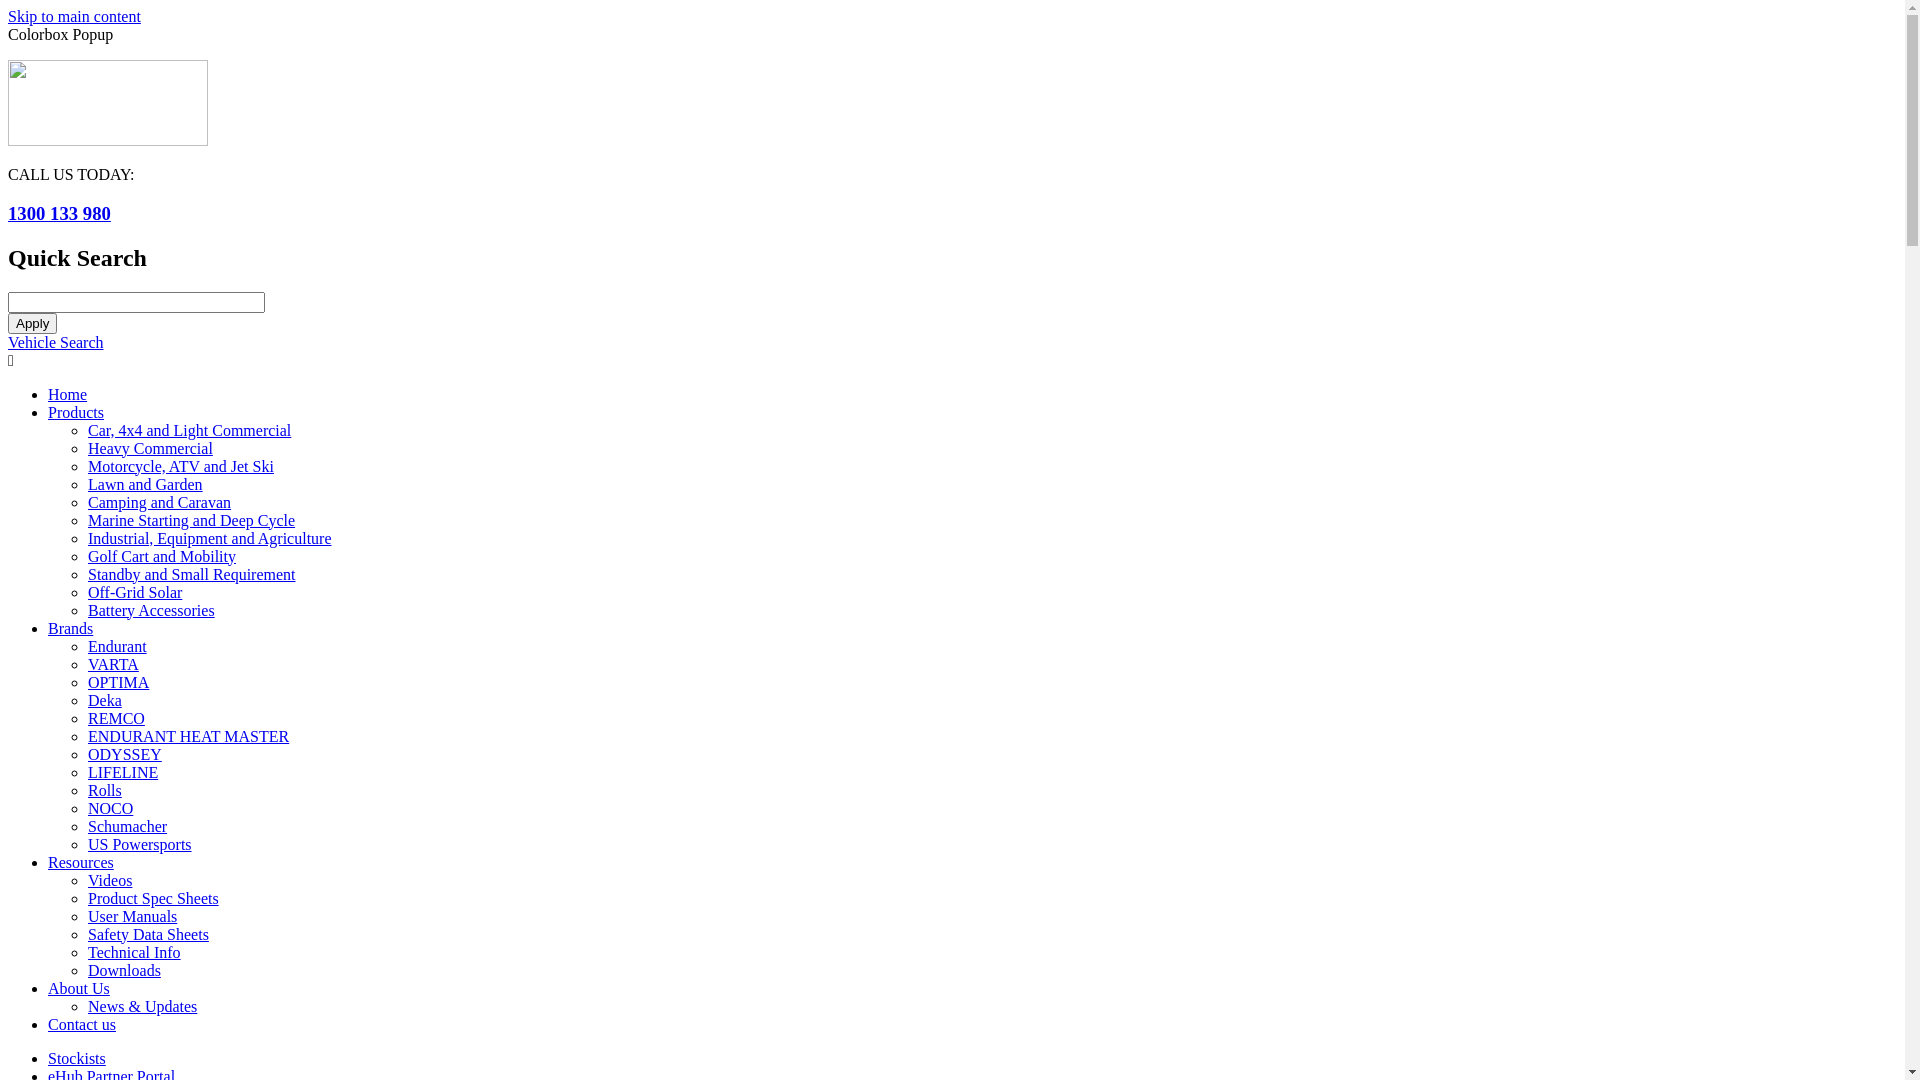 The width and height of the screenshot is (1920, 1080). Describe the element at coordinates (148, 934) in the screenshot. I see `Safety Data Sheets` at that location.